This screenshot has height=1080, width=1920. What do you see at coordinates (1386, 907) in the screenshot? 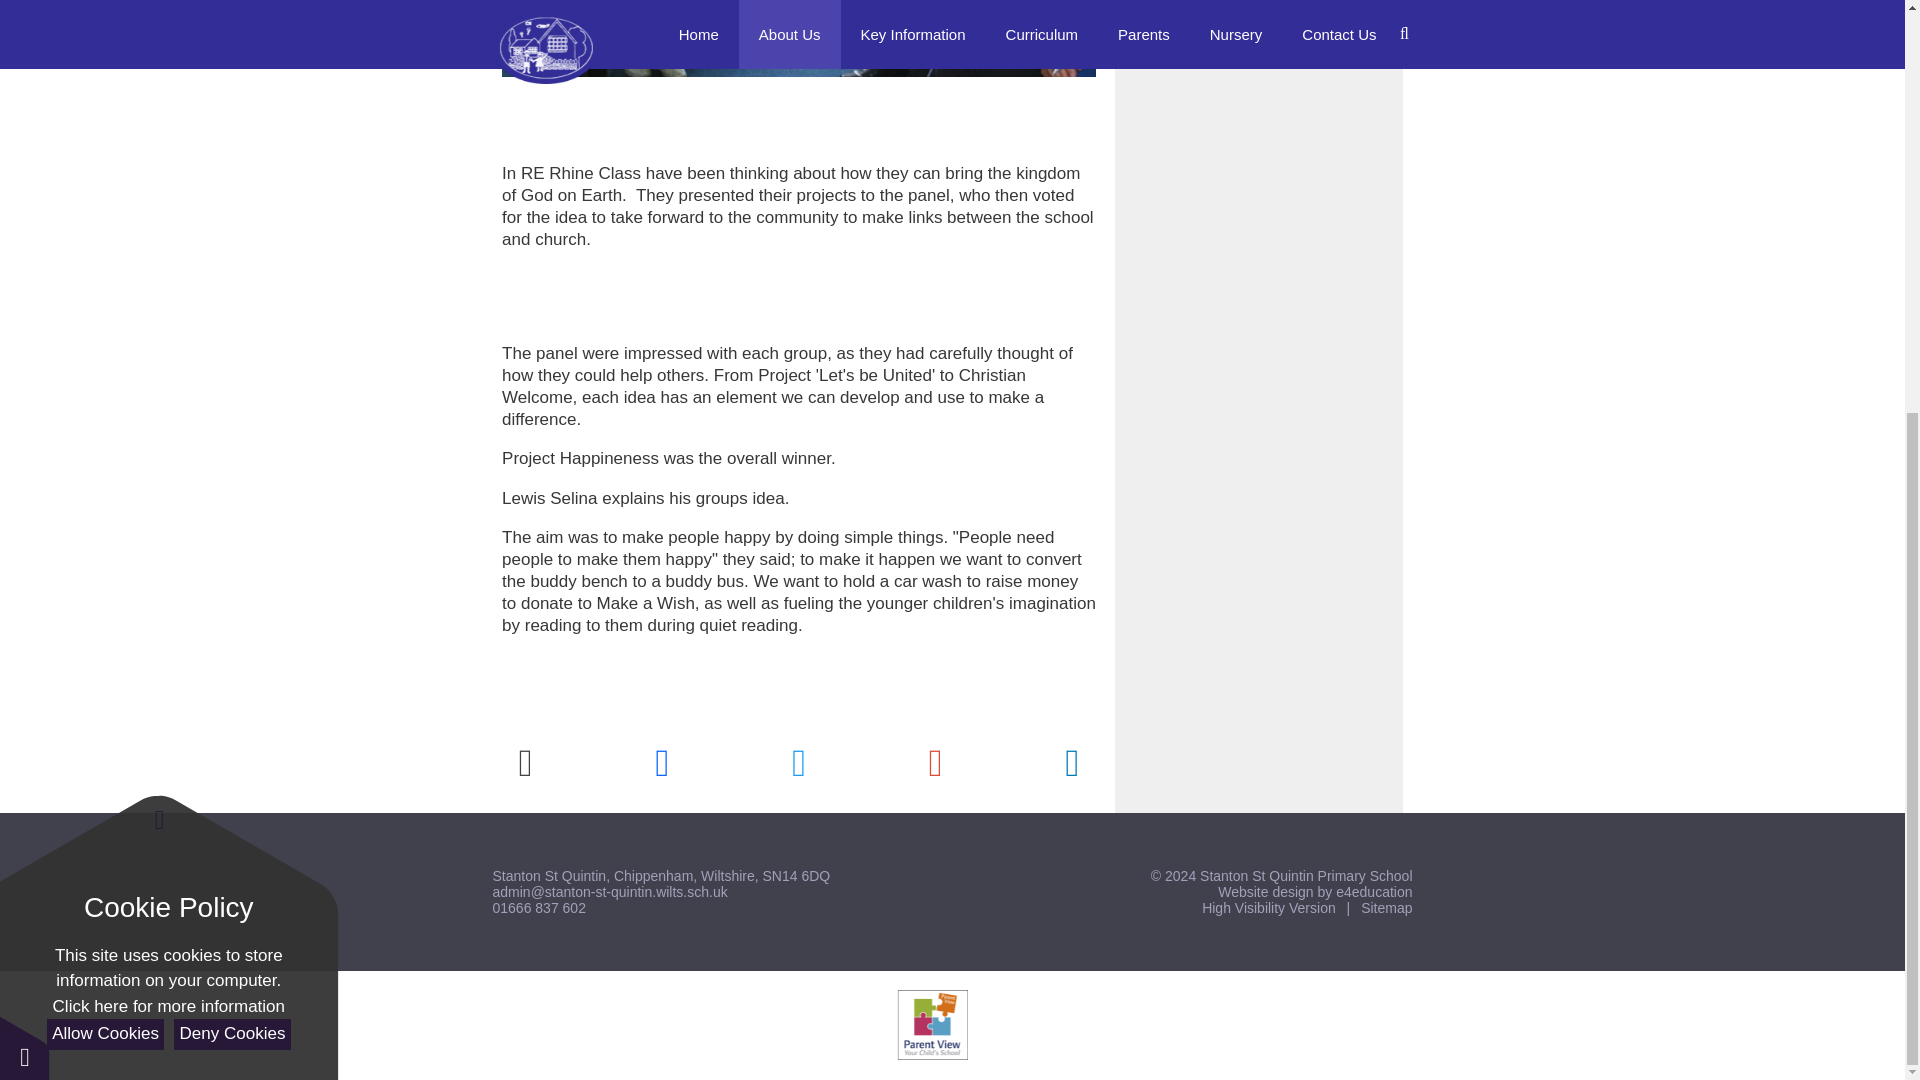
I see `Sitemap` at bounding box center [1386, 907].